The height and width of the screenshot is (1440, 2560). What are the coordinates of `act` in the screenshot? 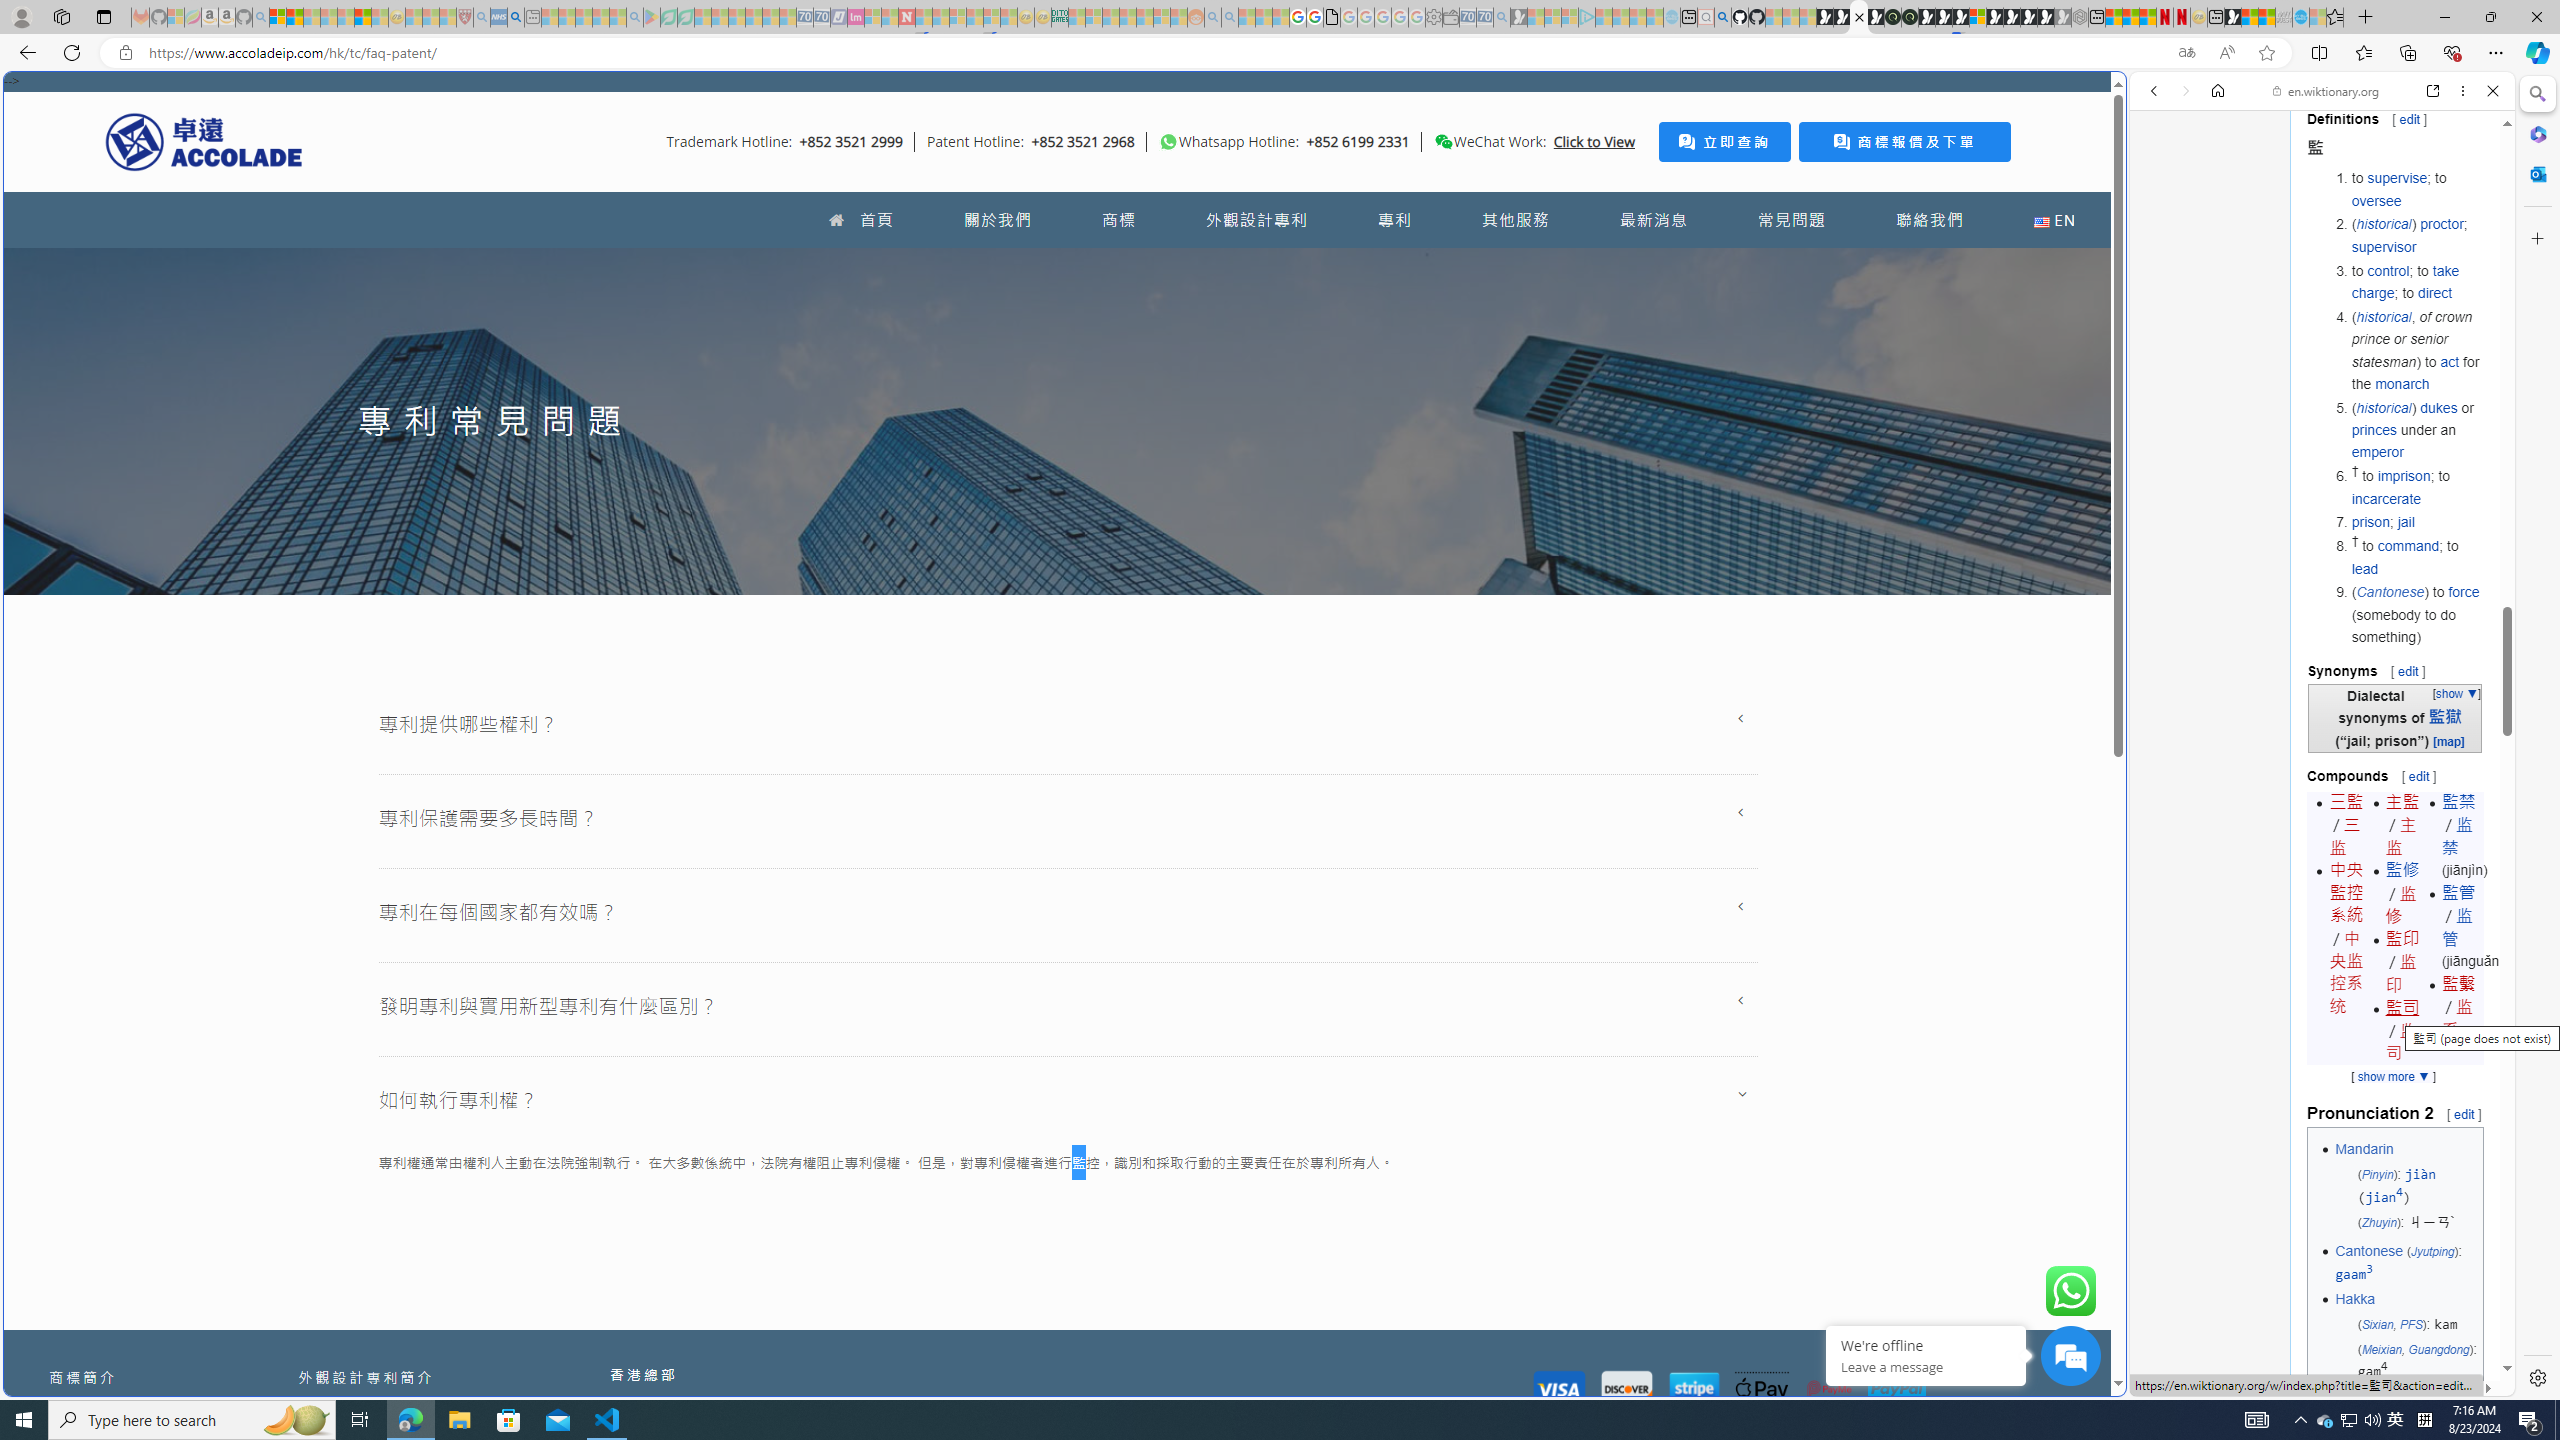 It's located at (2450, 361).